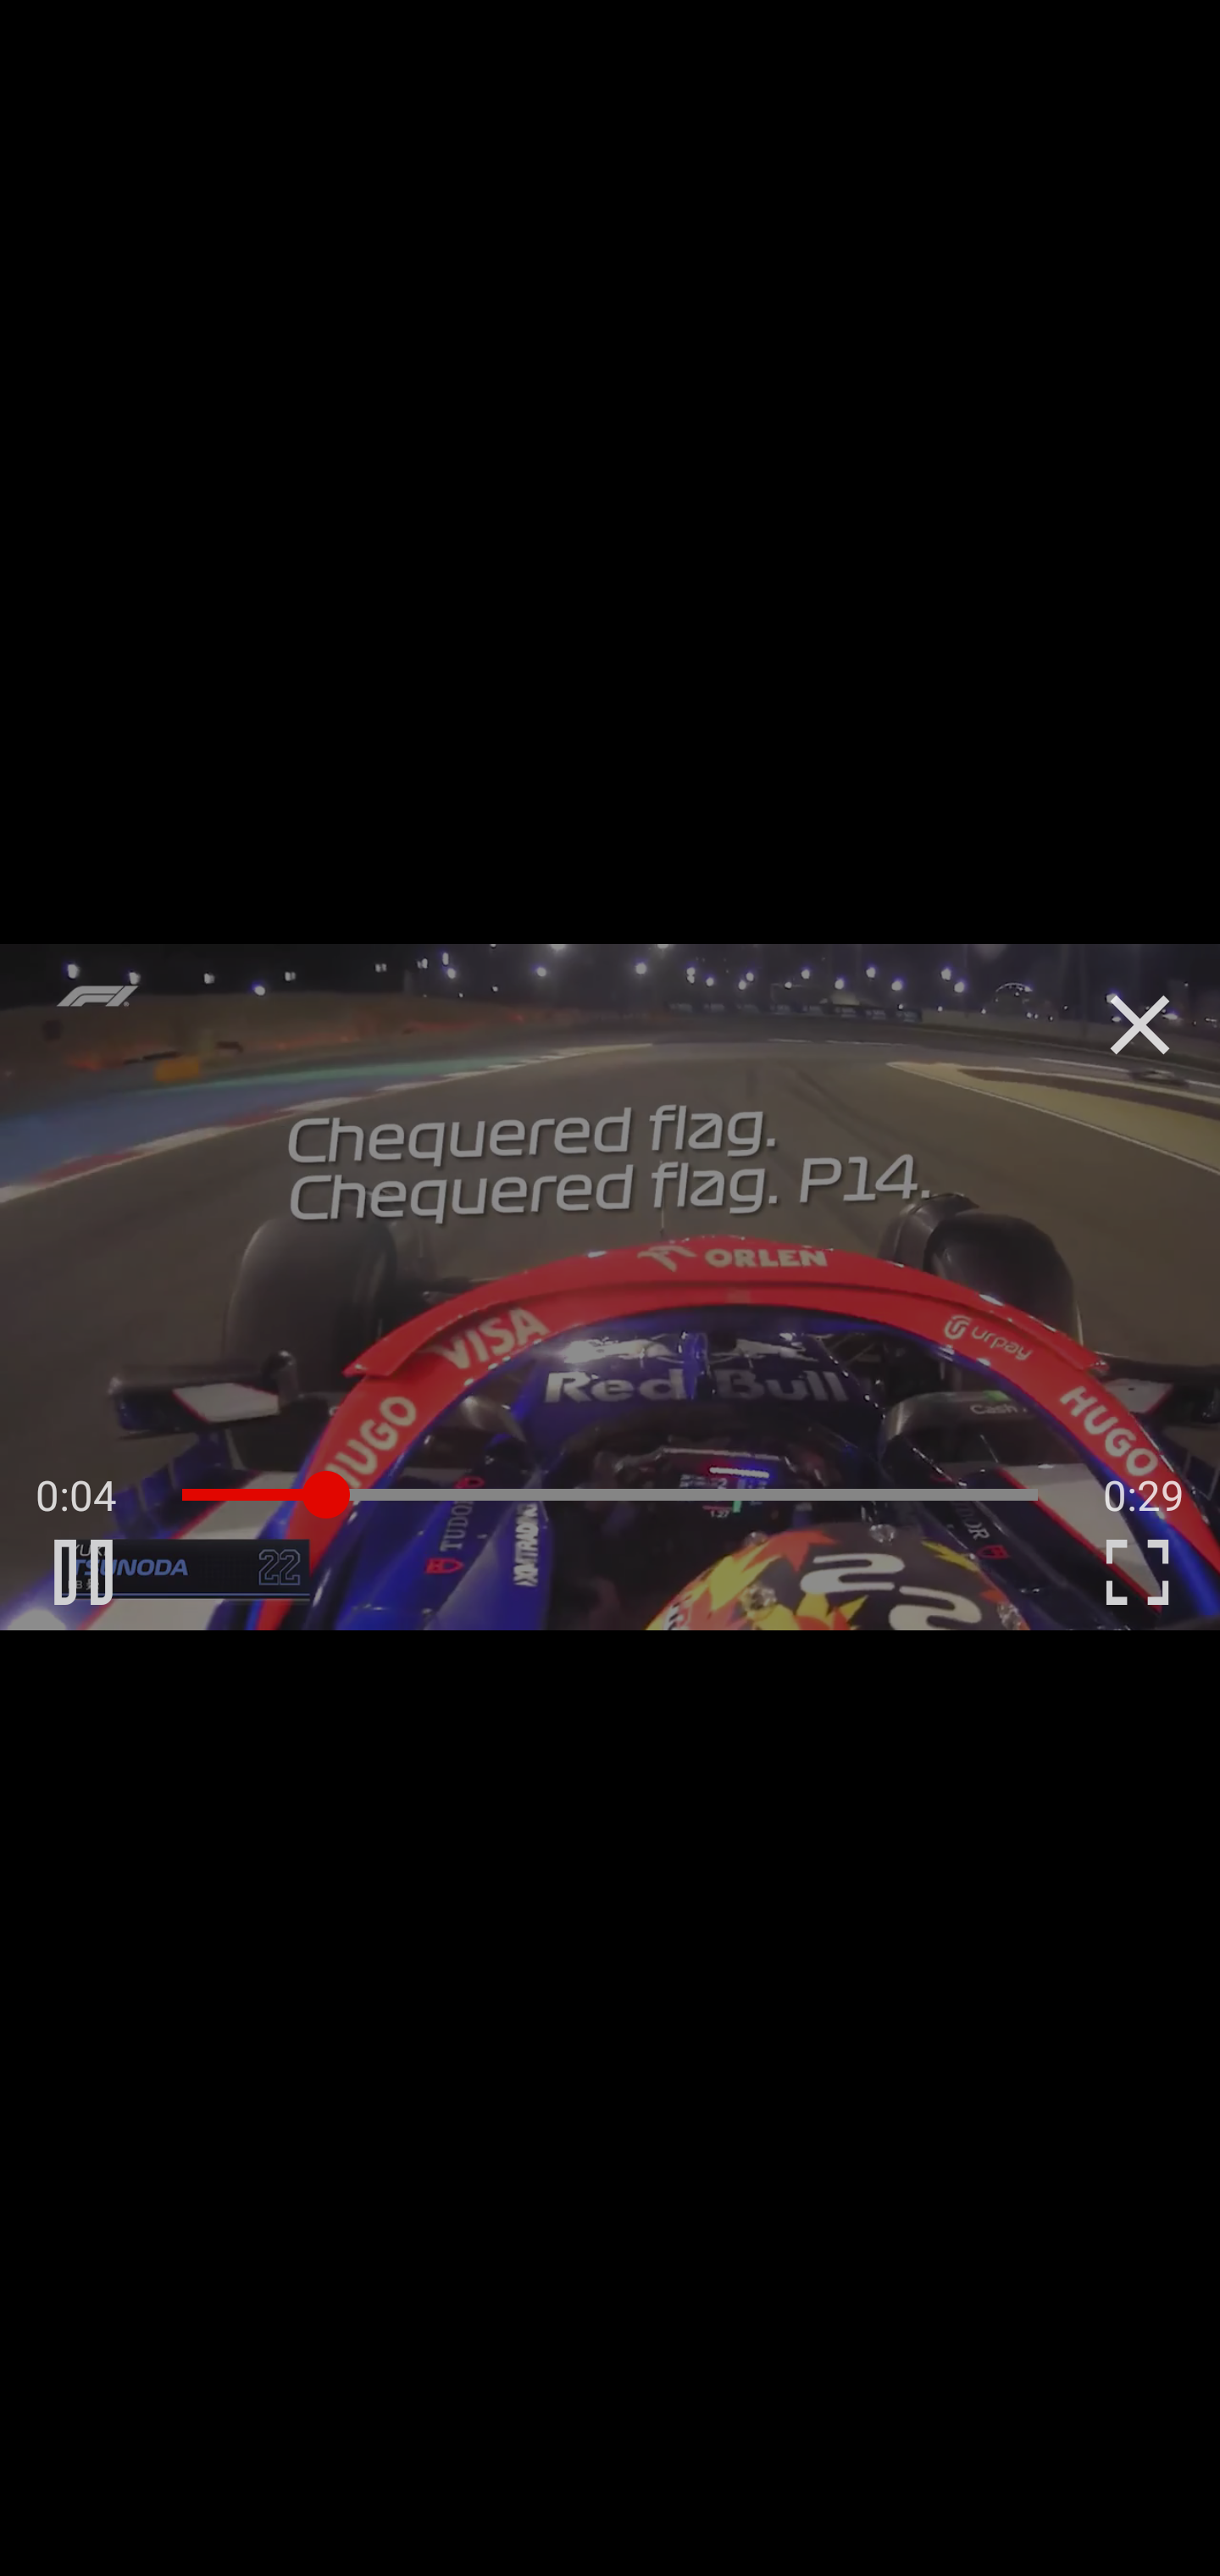 The width and height of the screenshot is (1220, 2576). What do you see at coordinates (1137, 1571) in the screenshot?
I see `C Enter Fullscreen` at bounding box center [1137, 1571].